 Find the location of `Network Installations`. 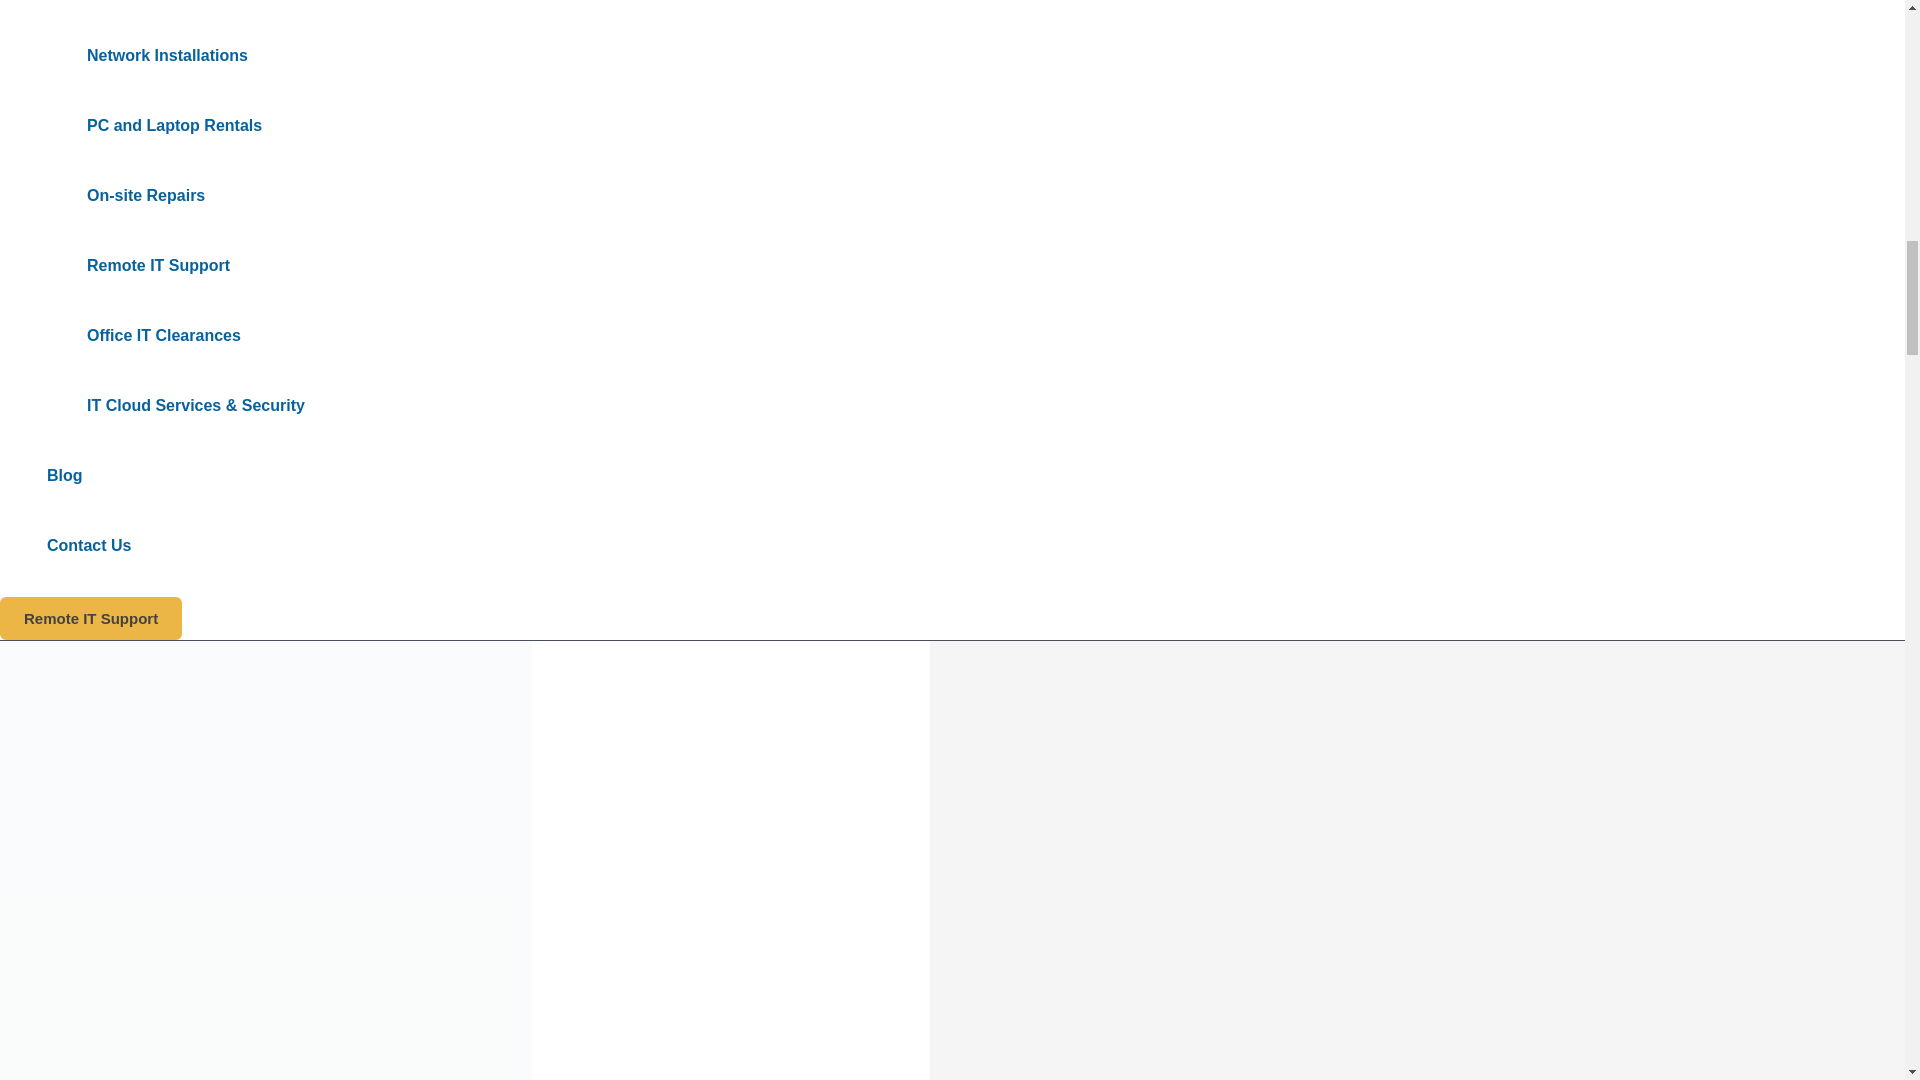

Network Installations is located at coordinates (192, 55).